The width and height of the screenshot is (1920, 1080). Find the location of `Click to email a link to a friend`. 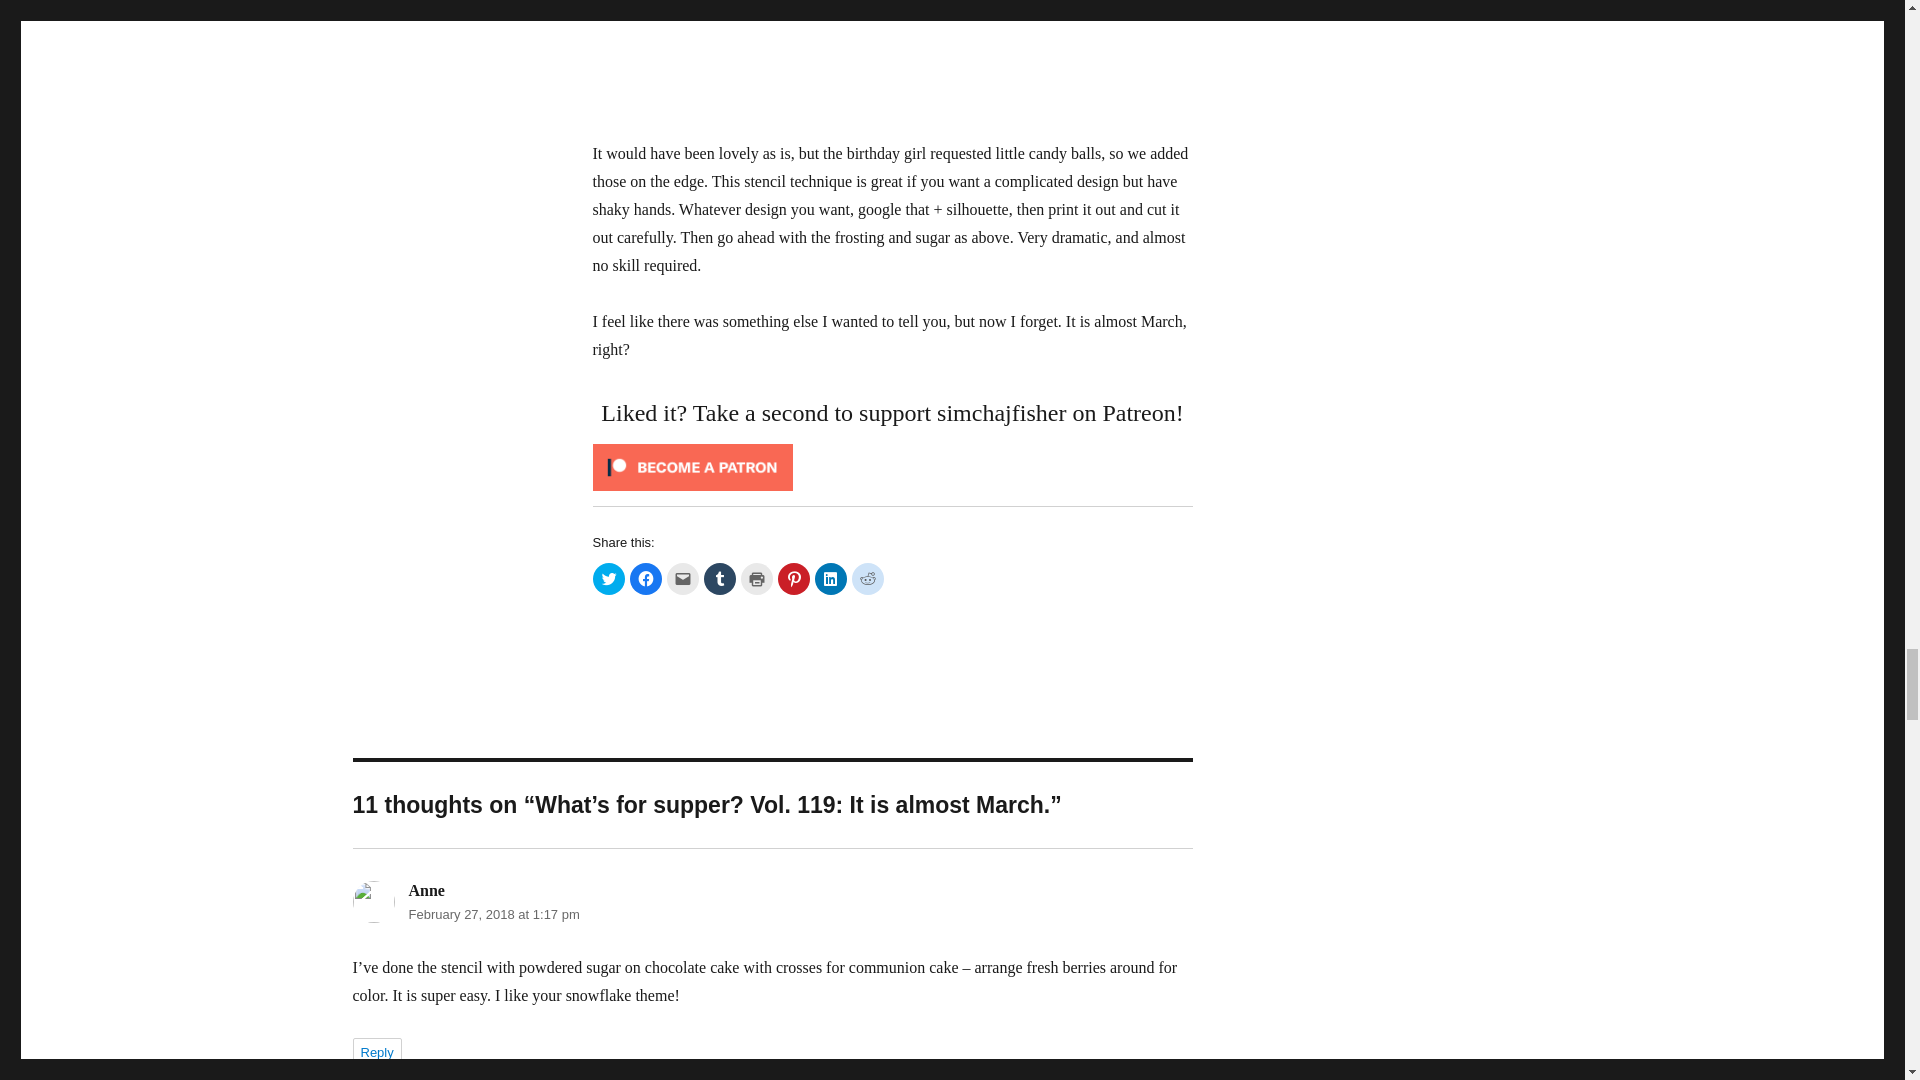

Click to email a link to a friend is located at coordinates (682, 578).